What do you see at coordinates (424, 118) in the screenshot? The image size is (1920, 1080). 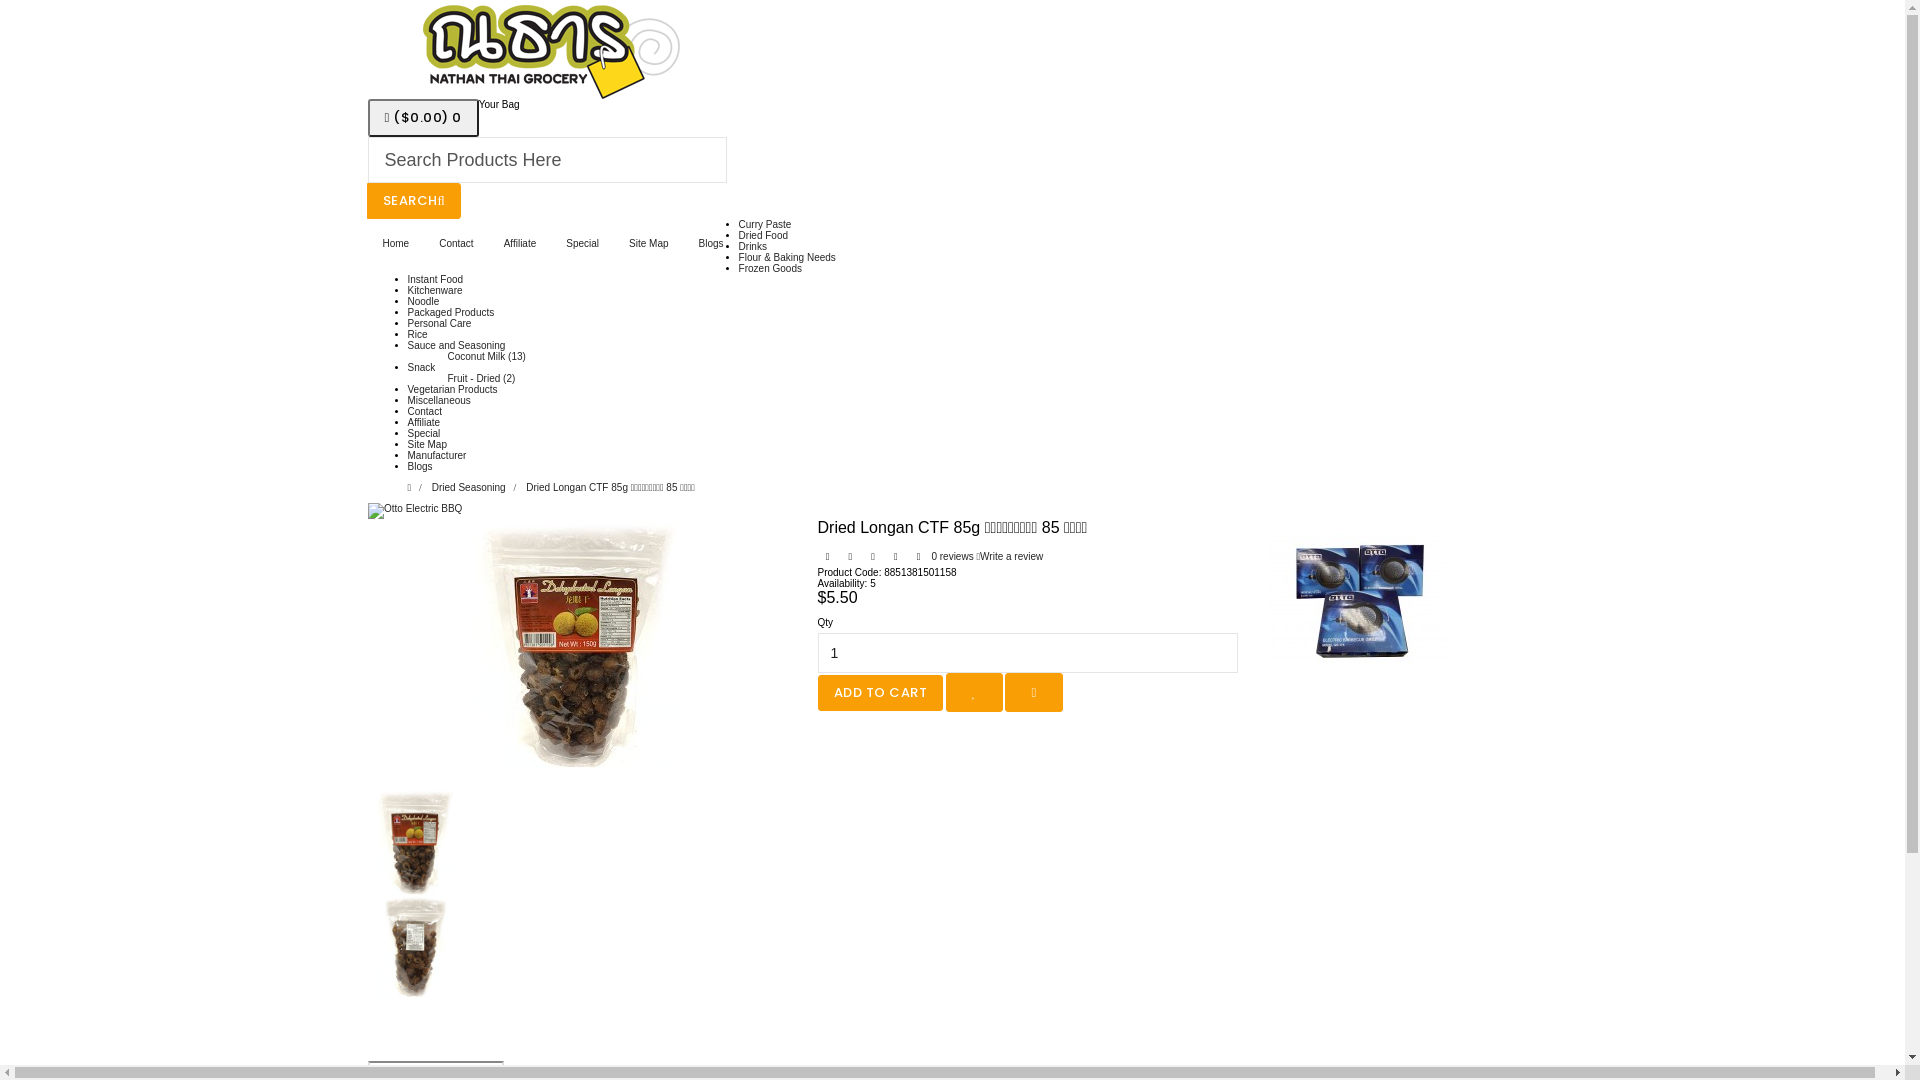 I see `($0.00) 0` at bounding box center [424, 118].